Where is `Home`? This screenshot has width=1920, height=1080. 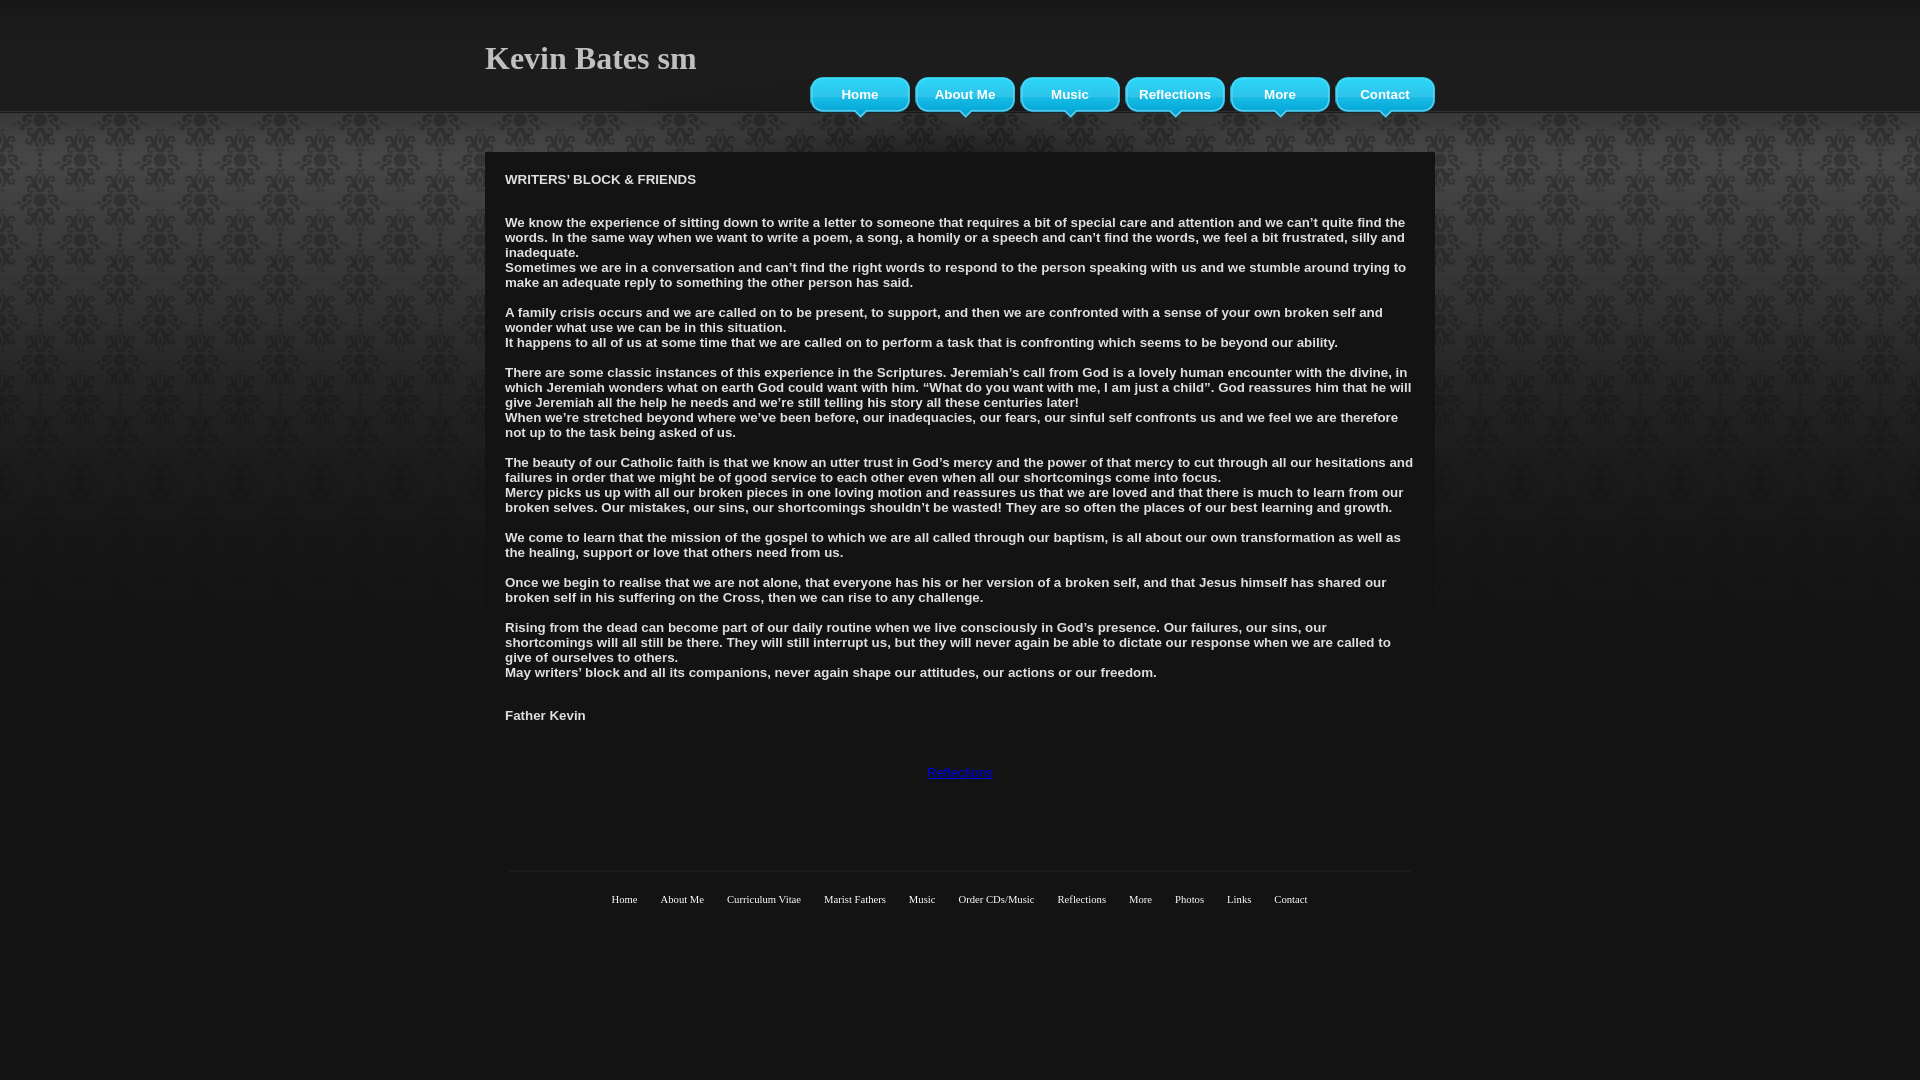 Home is located at coordinates (860, 97).